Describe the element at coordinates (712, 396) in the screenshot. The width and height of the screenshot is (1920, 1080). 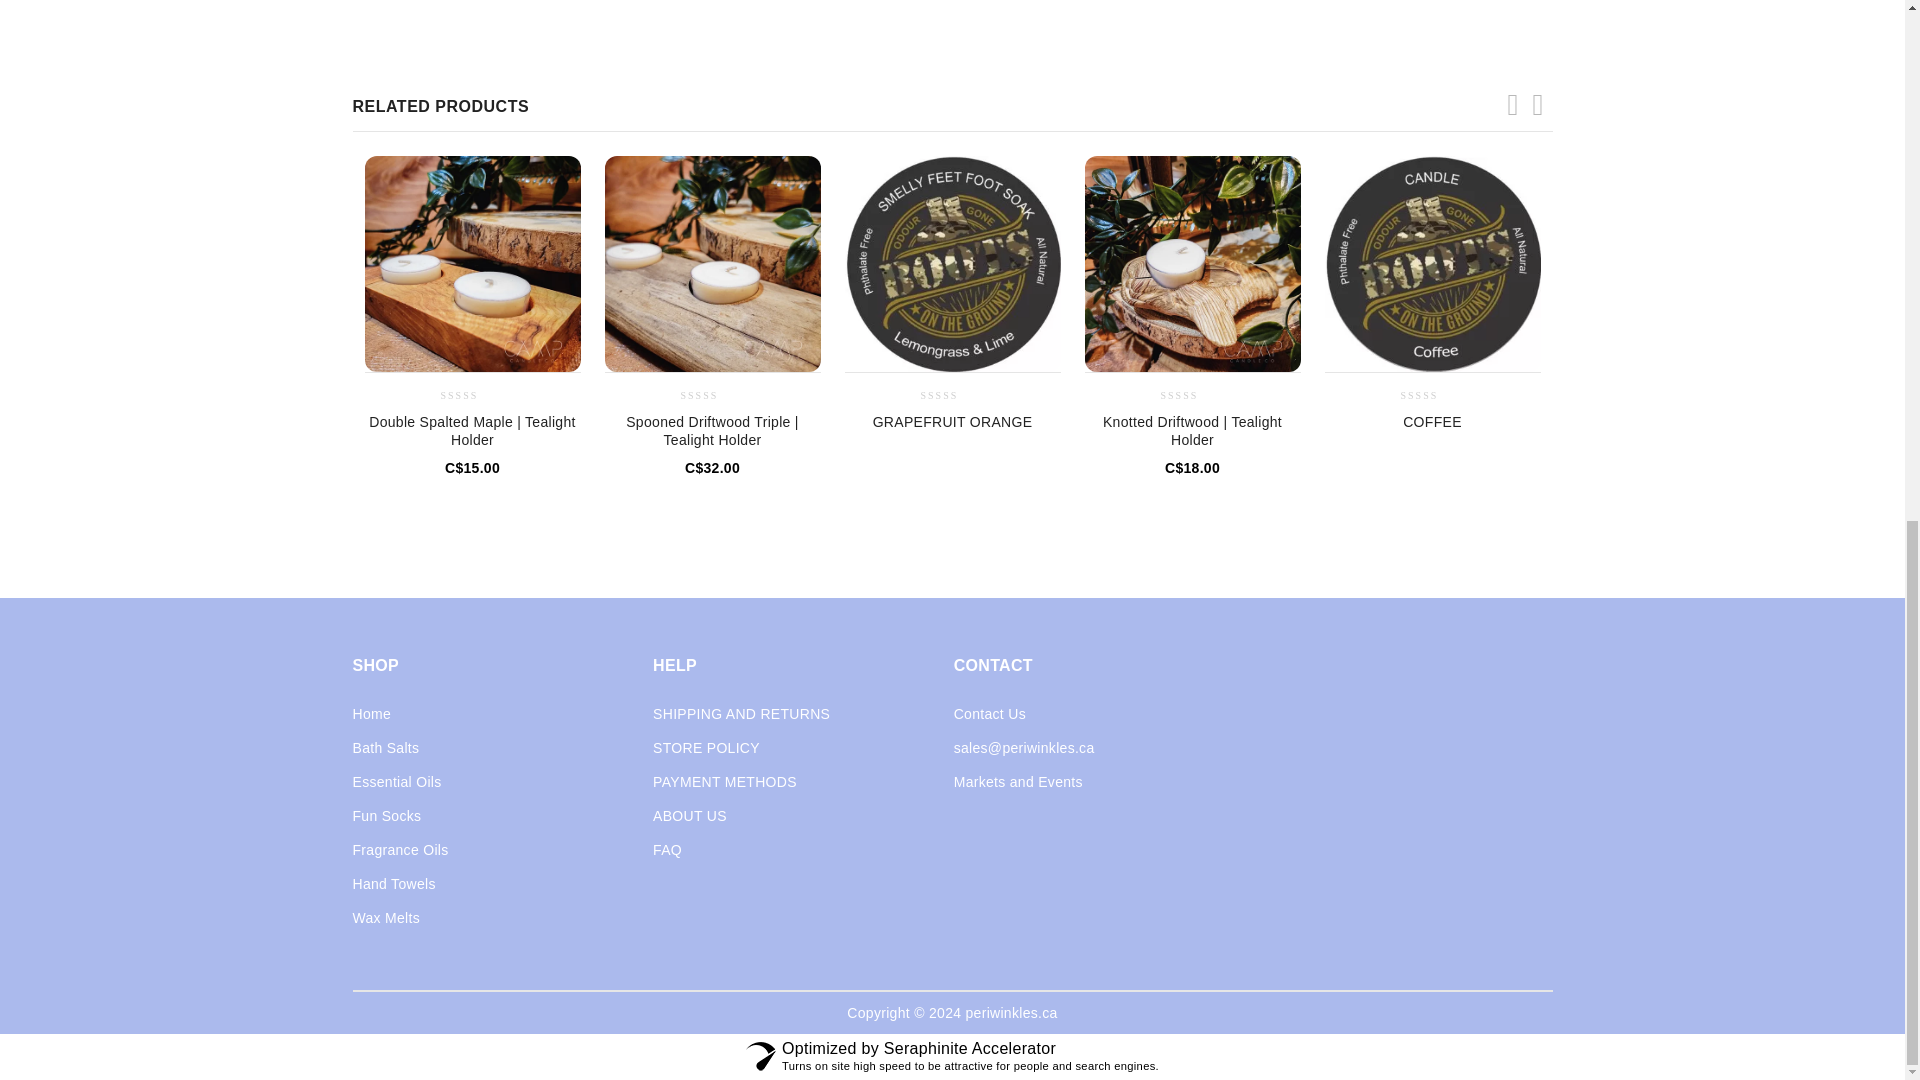
I see `Not yet rated` at that location.